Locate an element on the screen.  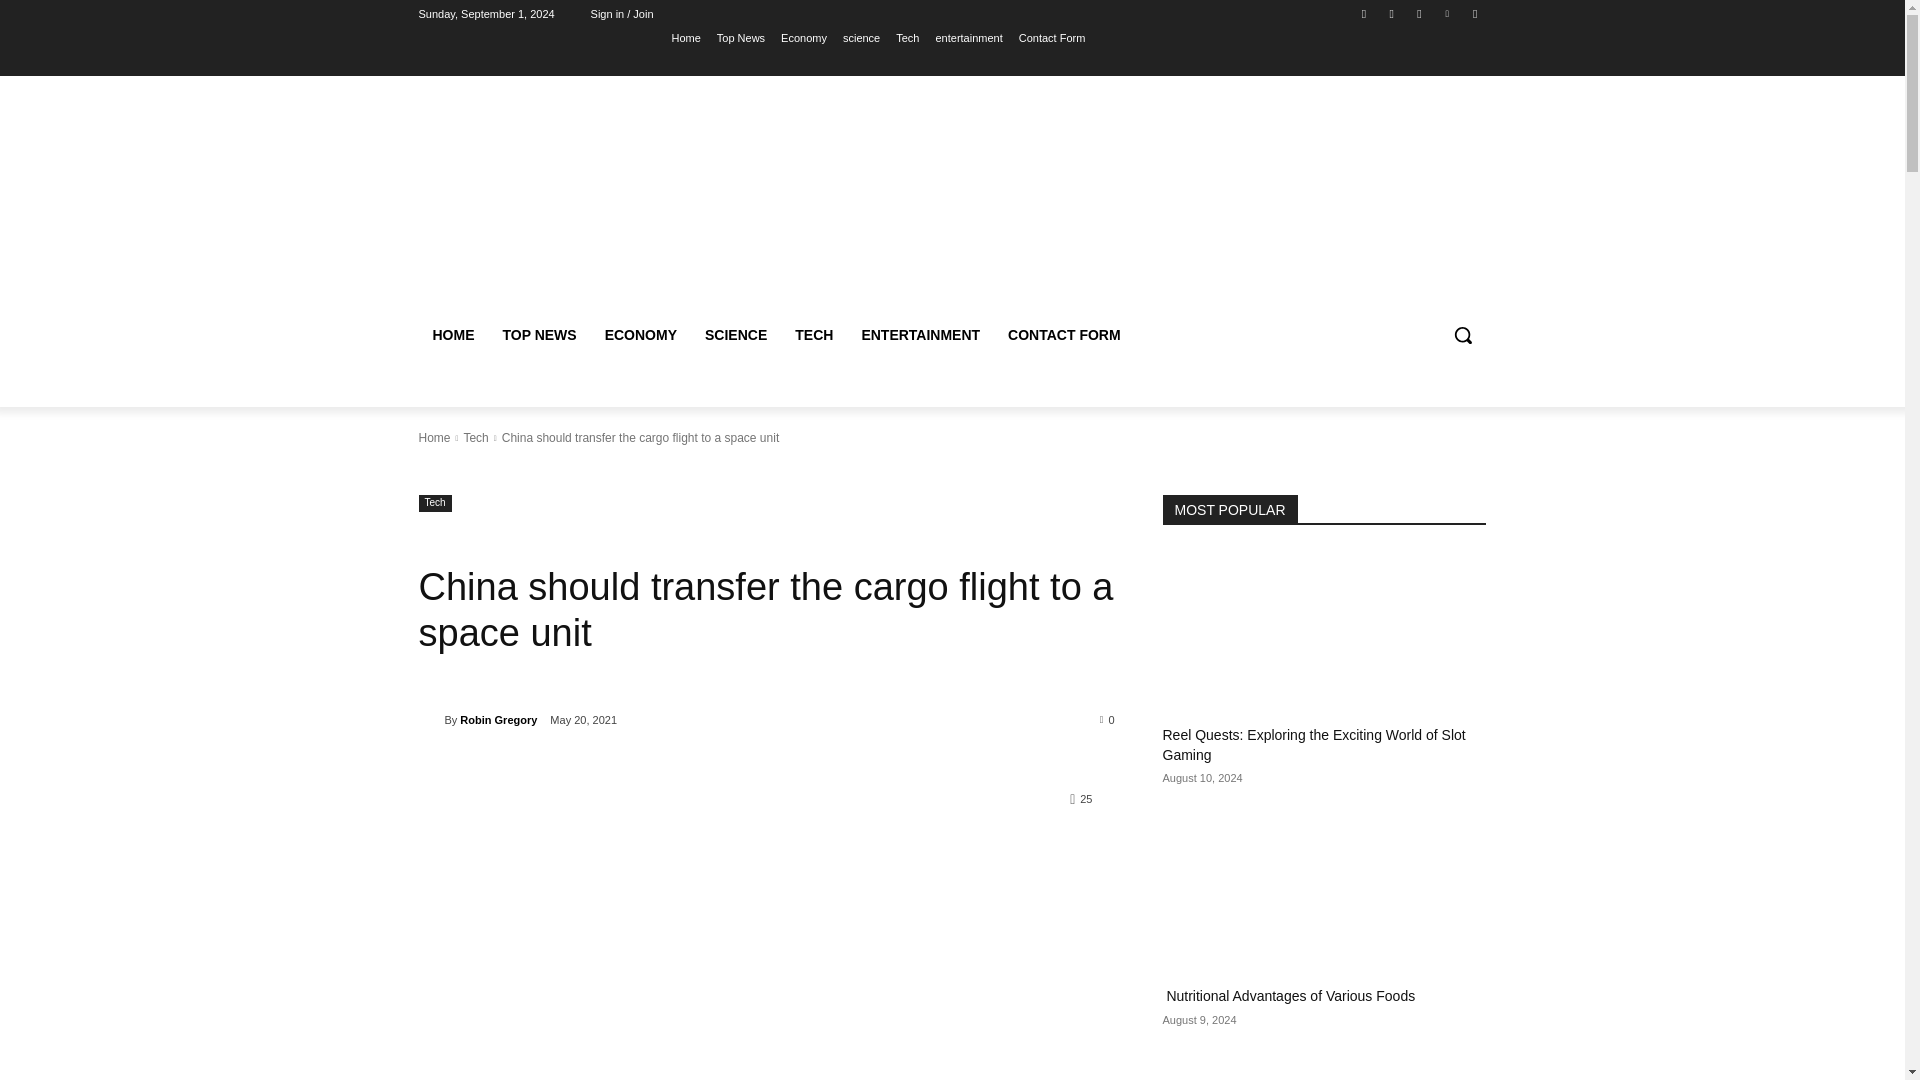
Youtube is located at coordinates (1474, 13).